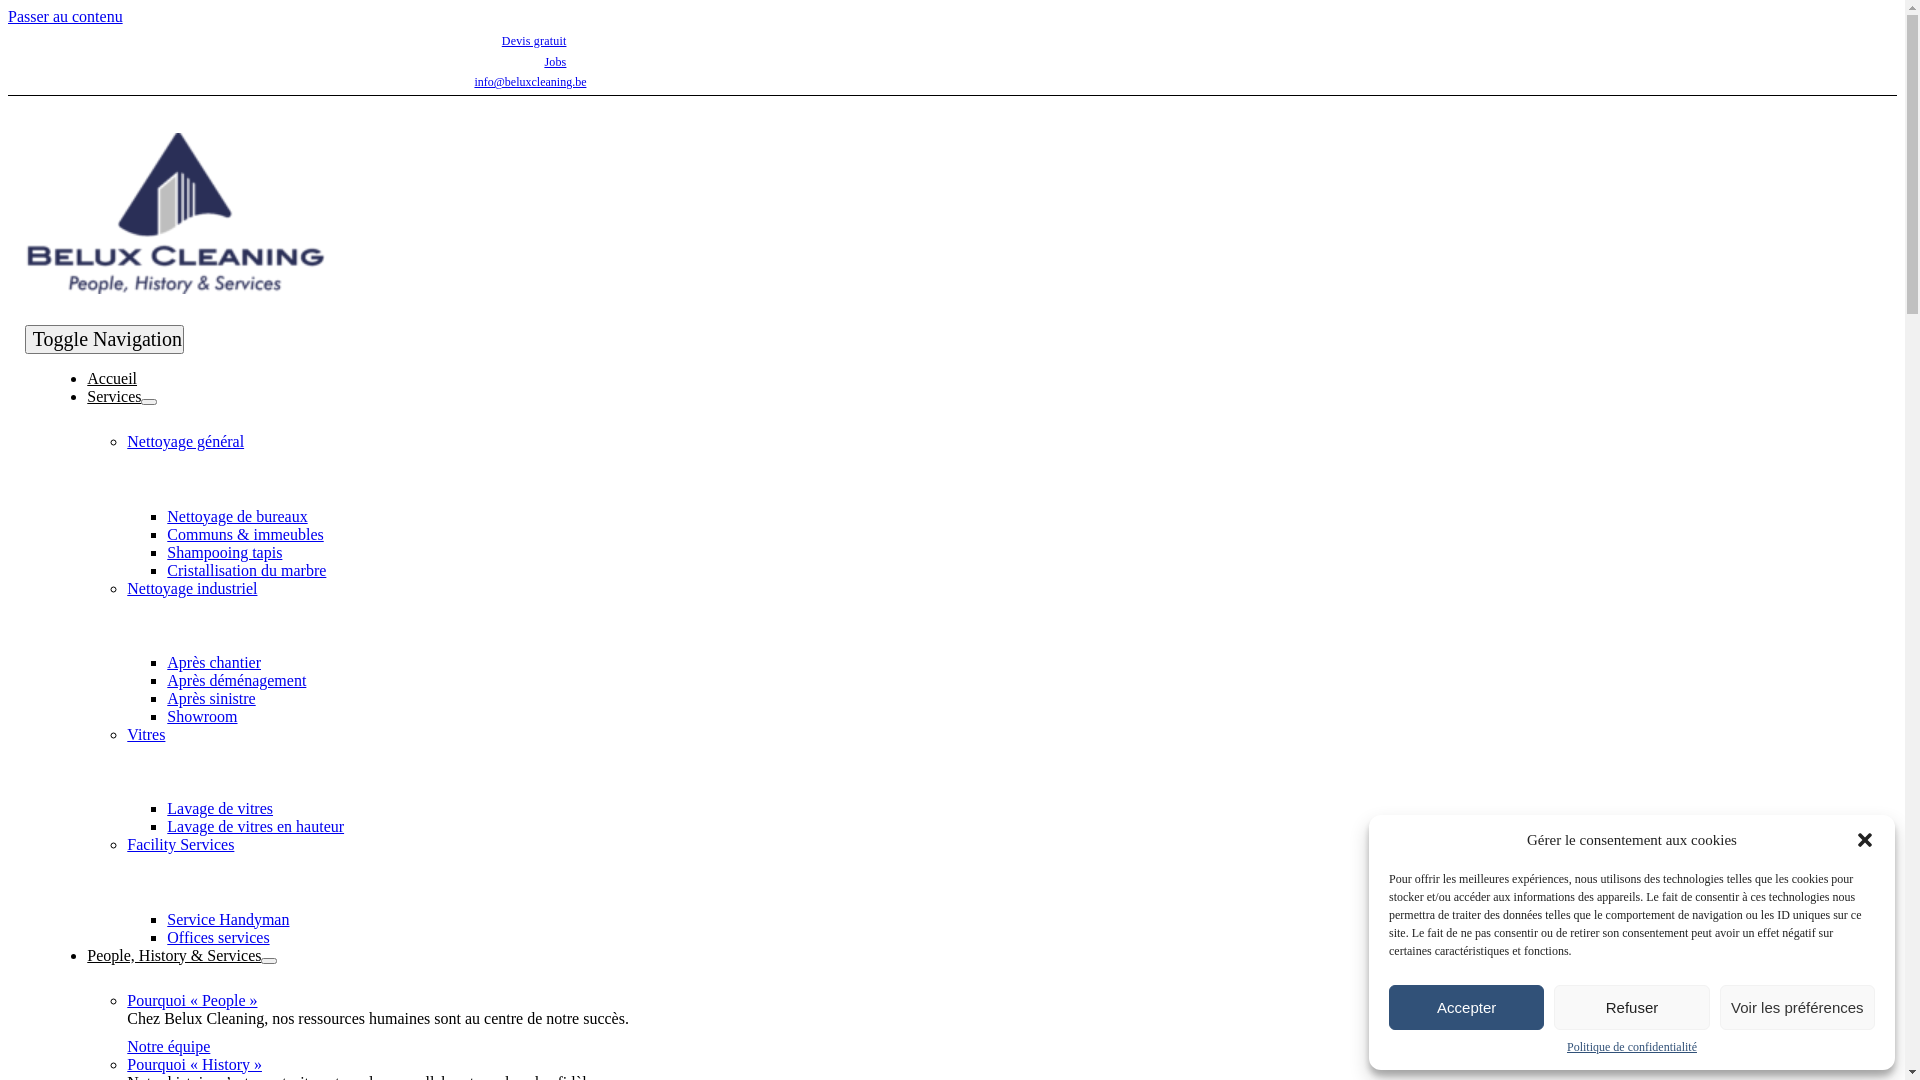 The height and width of the screenshot is (1080, 1920). Describe the element at coordinates (112, 378) in the screenshot. I see `Accueil` at that location.